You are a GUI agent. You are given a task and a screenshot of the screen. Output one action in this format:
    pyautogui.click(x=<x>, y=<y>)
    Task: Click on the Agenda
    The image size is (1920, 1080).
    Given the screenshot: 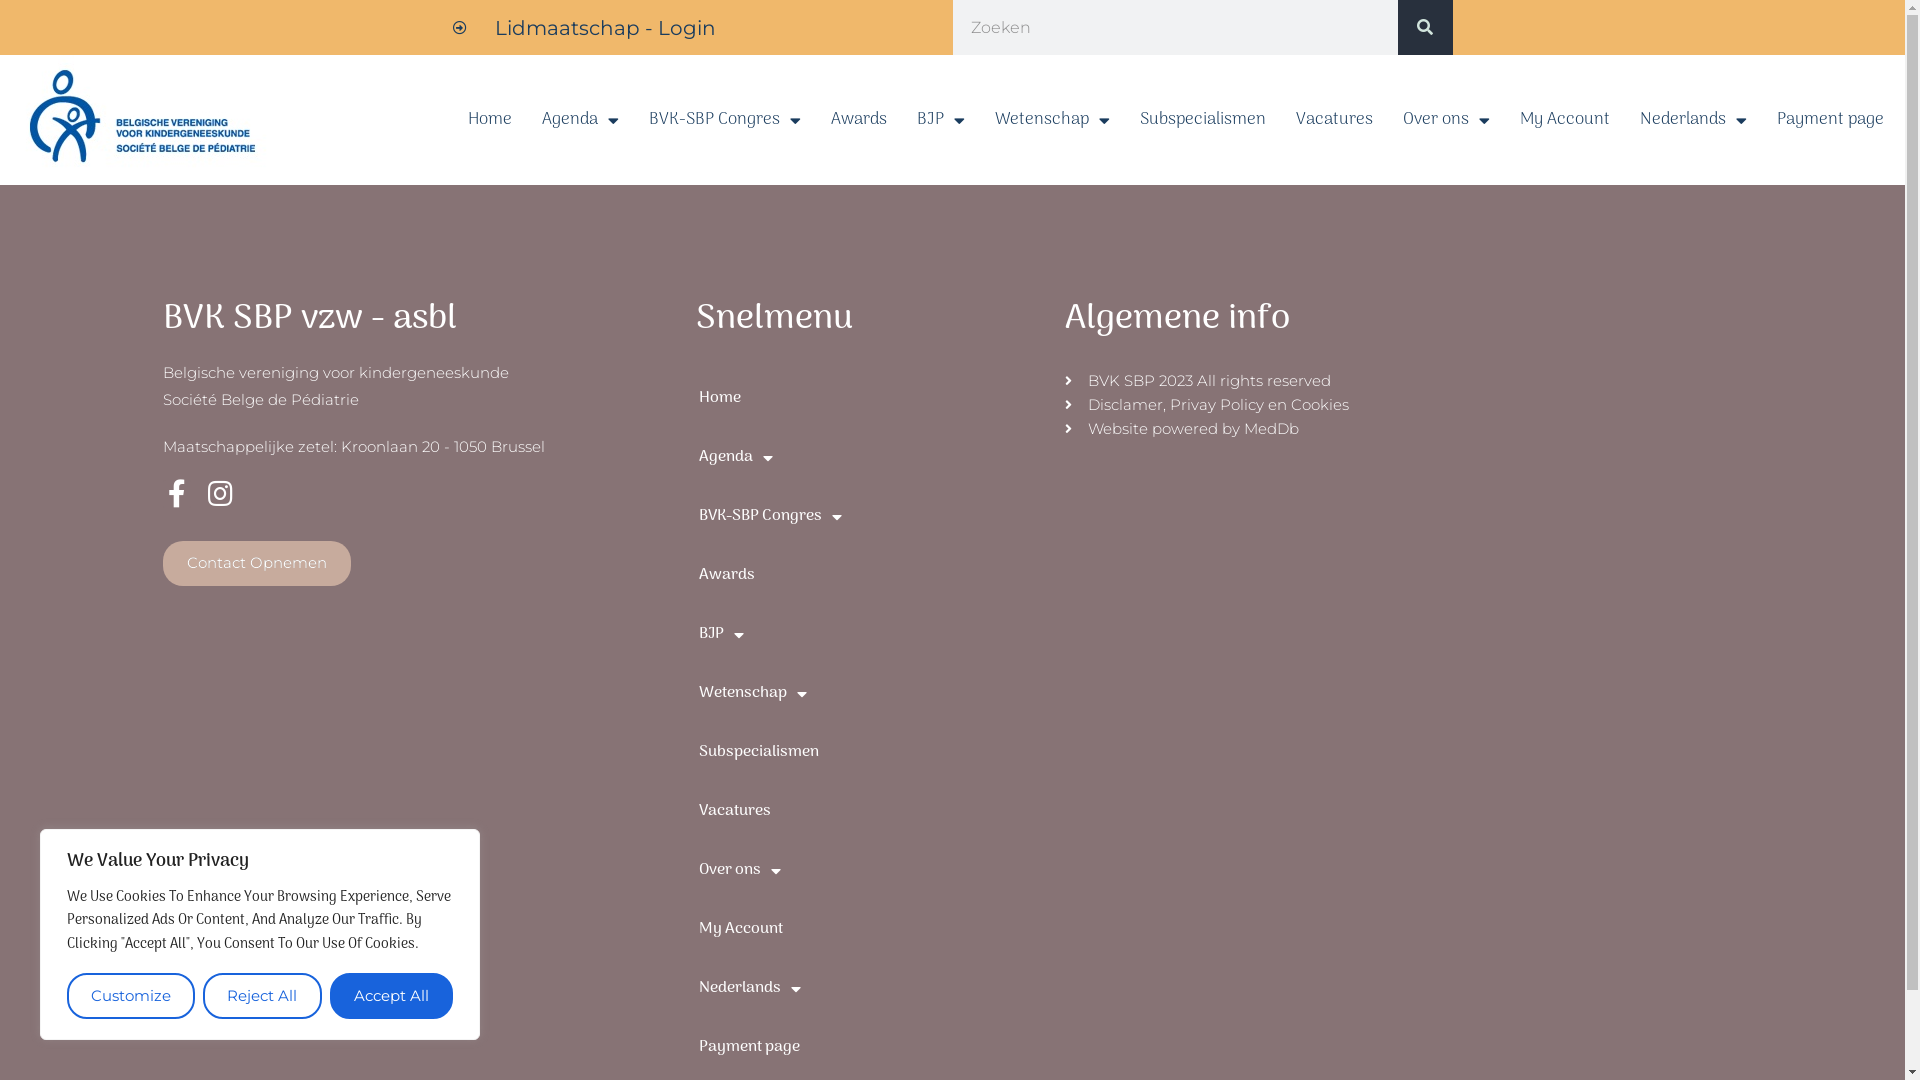 What is the action you would take?
    pyautogui.click(x=871, y=458)
    